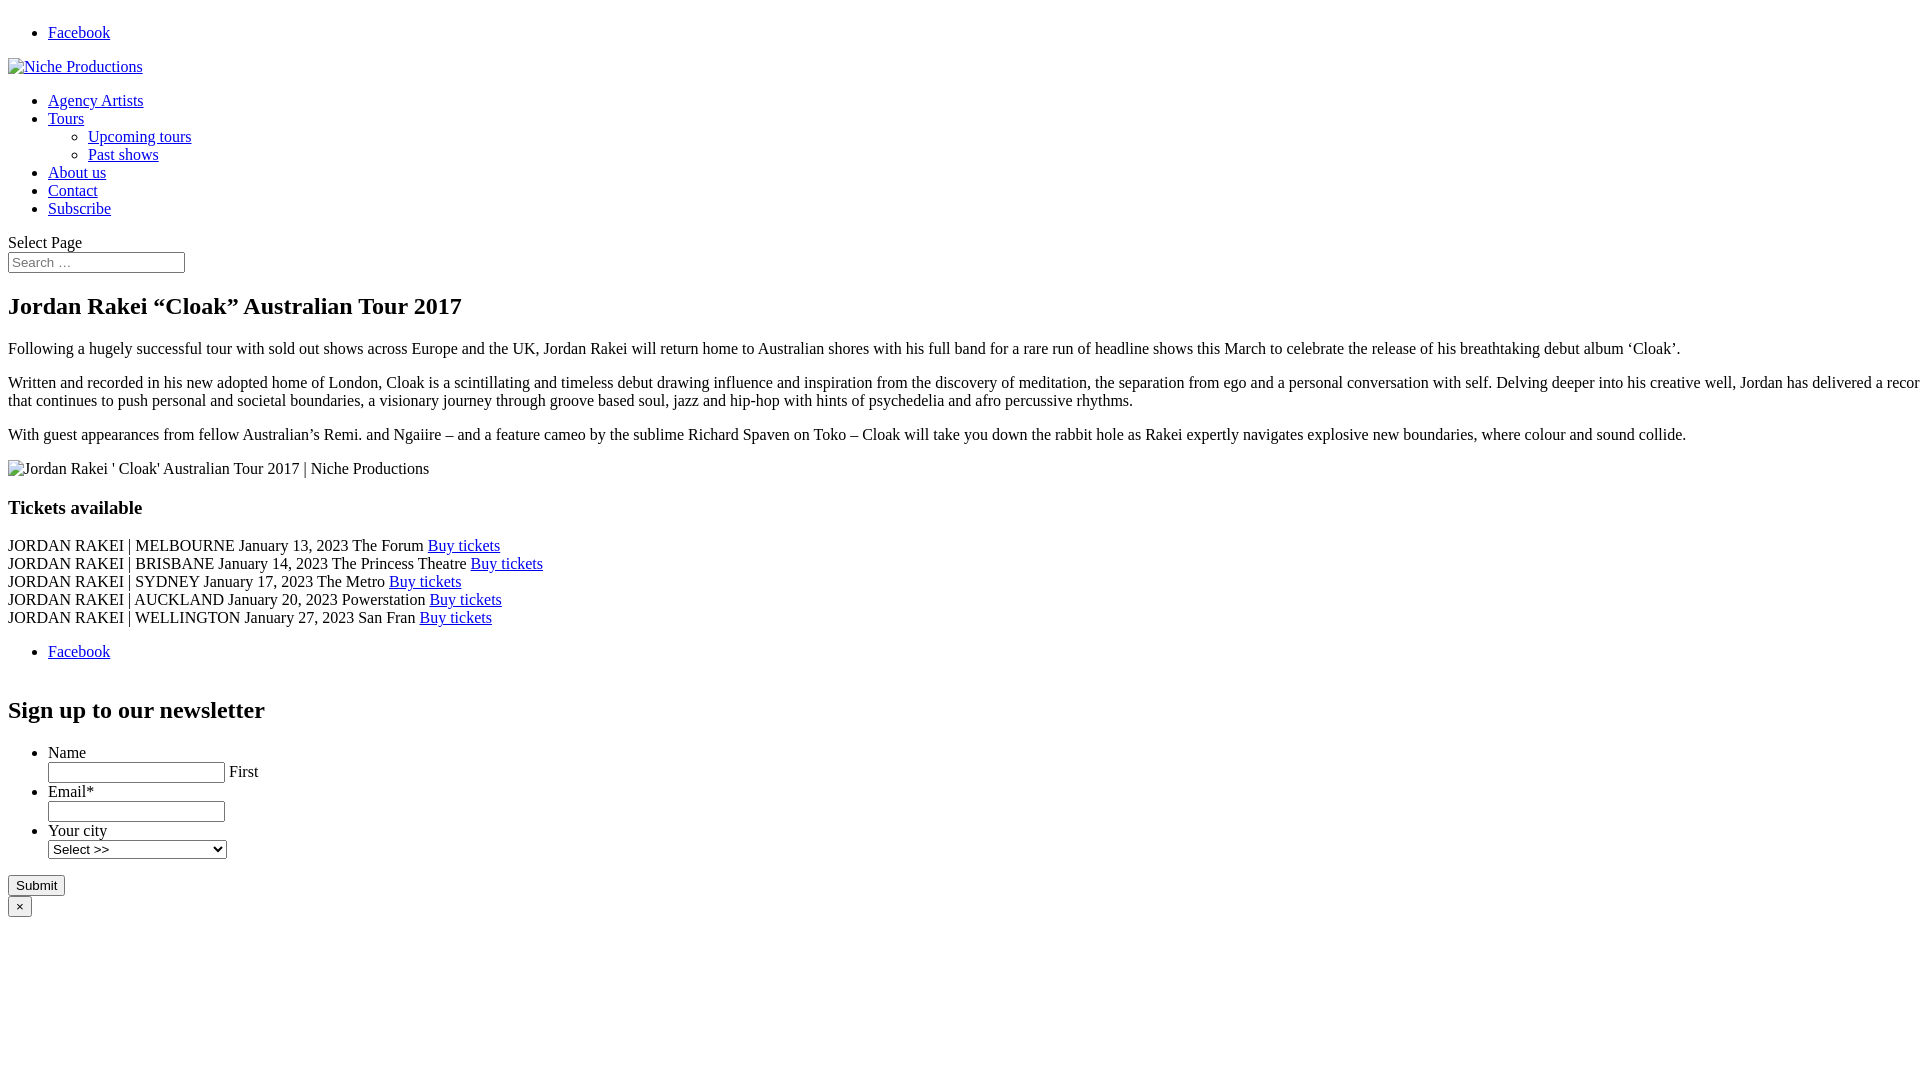  Describe the element at coordinates (36, 886) in the screenshot. I see `Submit` at that location.